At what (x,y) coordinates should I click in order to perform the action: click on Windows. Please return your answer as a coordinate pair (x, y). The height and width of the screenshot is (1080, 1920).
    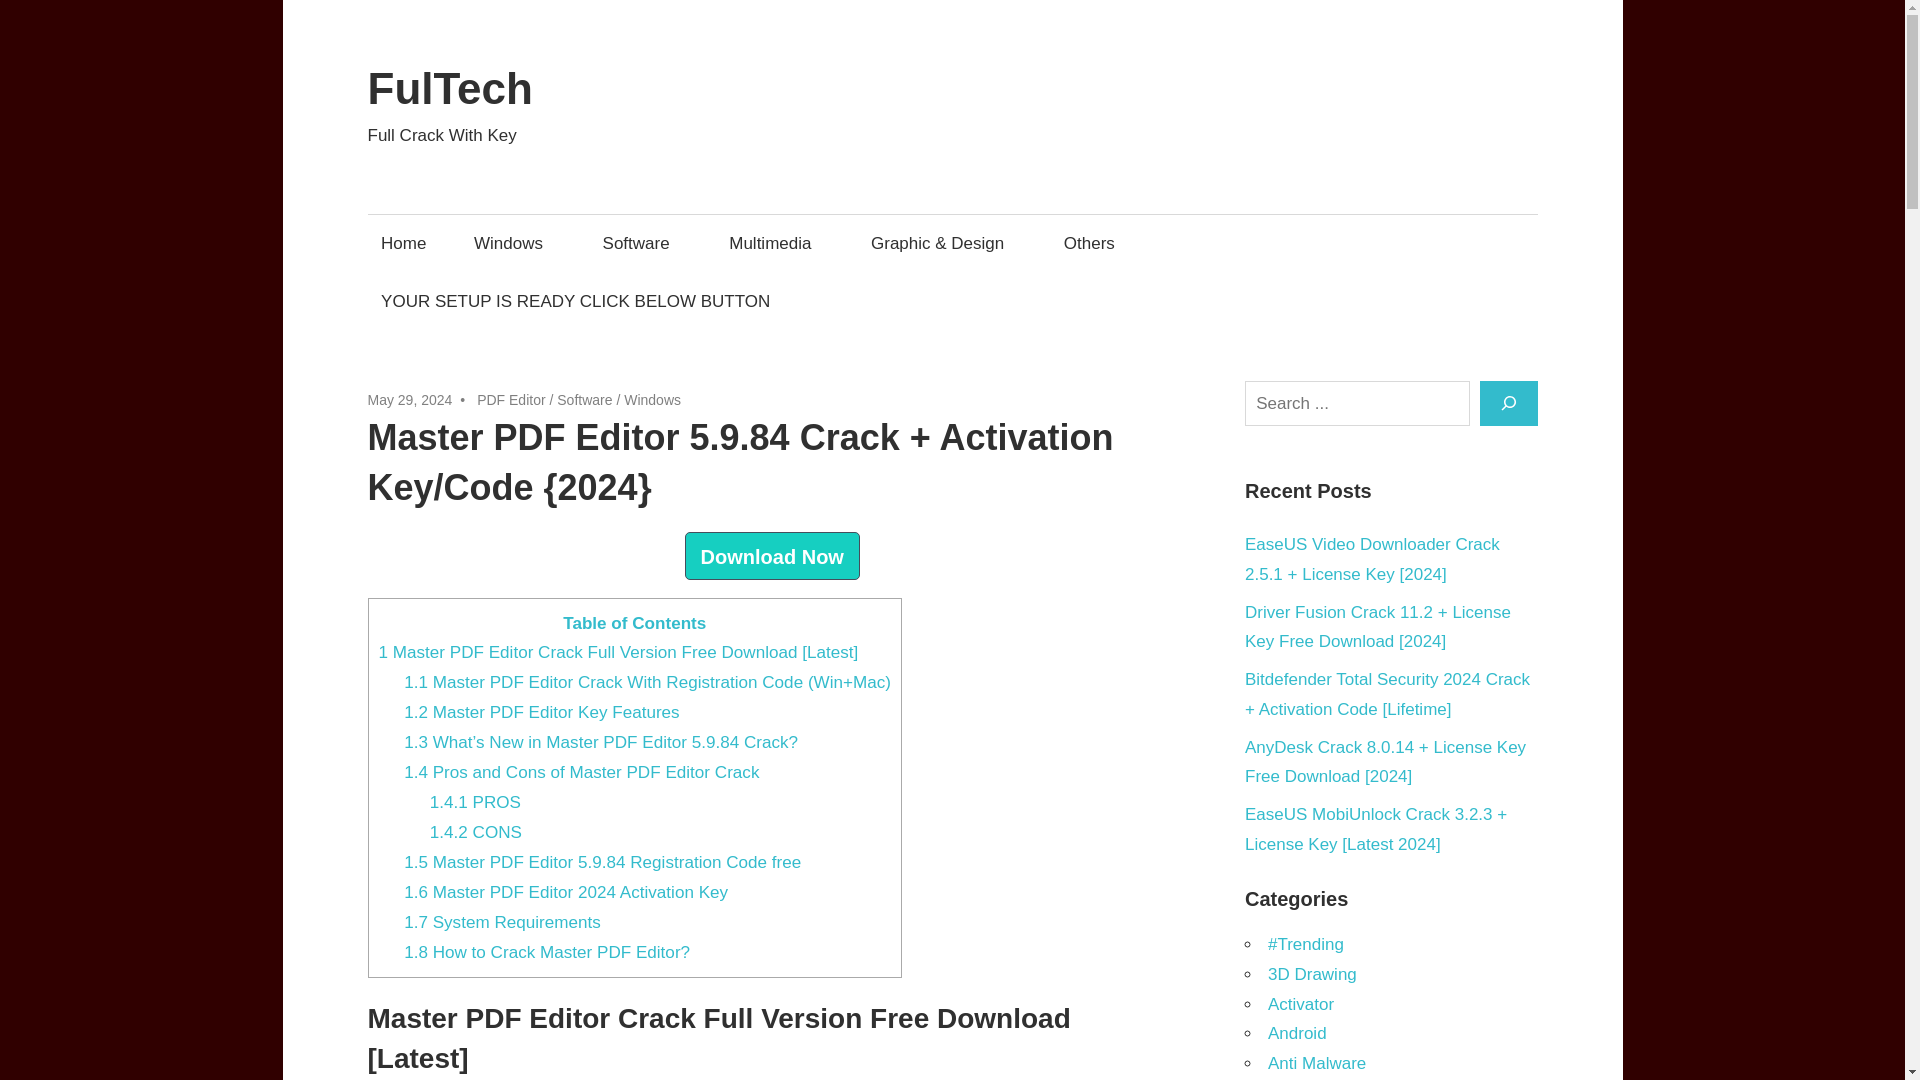
    Looking at the image, I should click on (652, 400).